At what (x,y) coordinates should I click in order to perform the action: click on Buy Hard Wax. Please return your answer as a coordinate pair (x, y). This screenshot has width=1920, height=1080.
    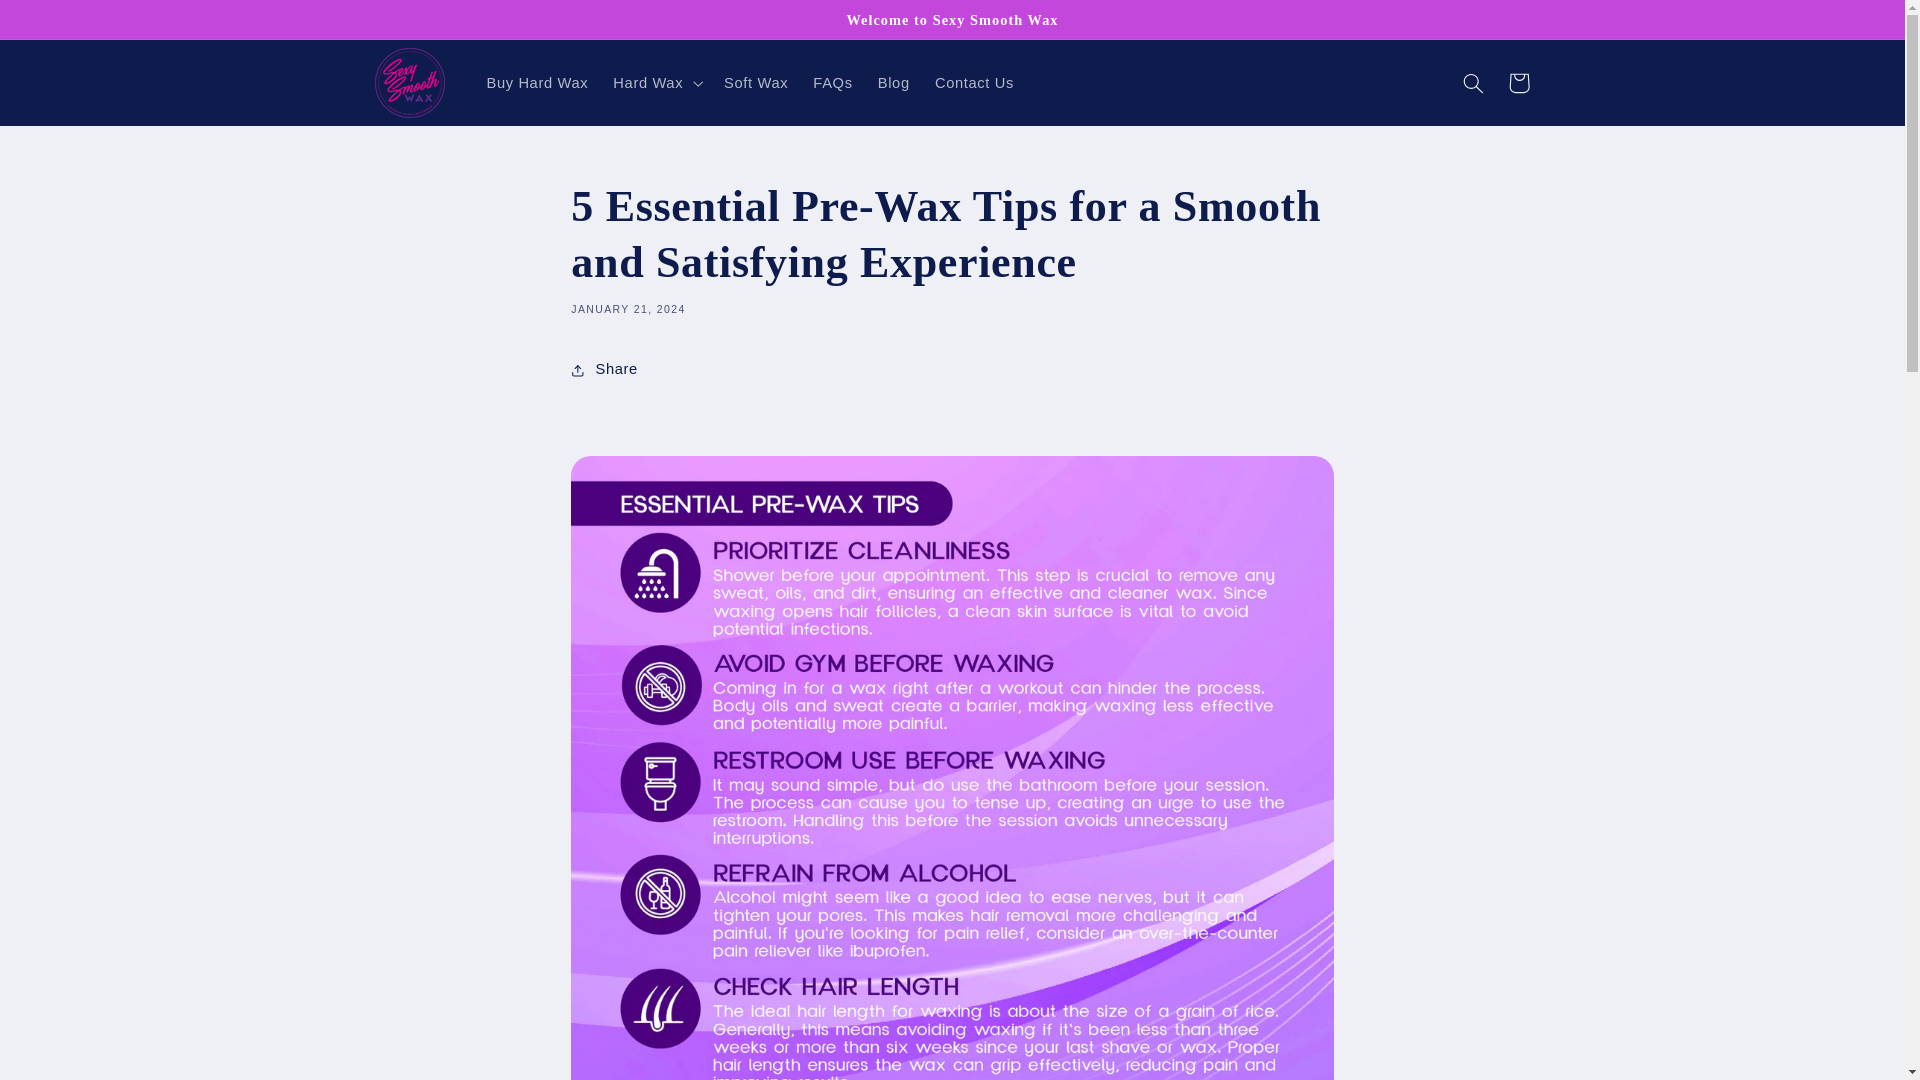
    Looking at the image, I should click on (537, 82).